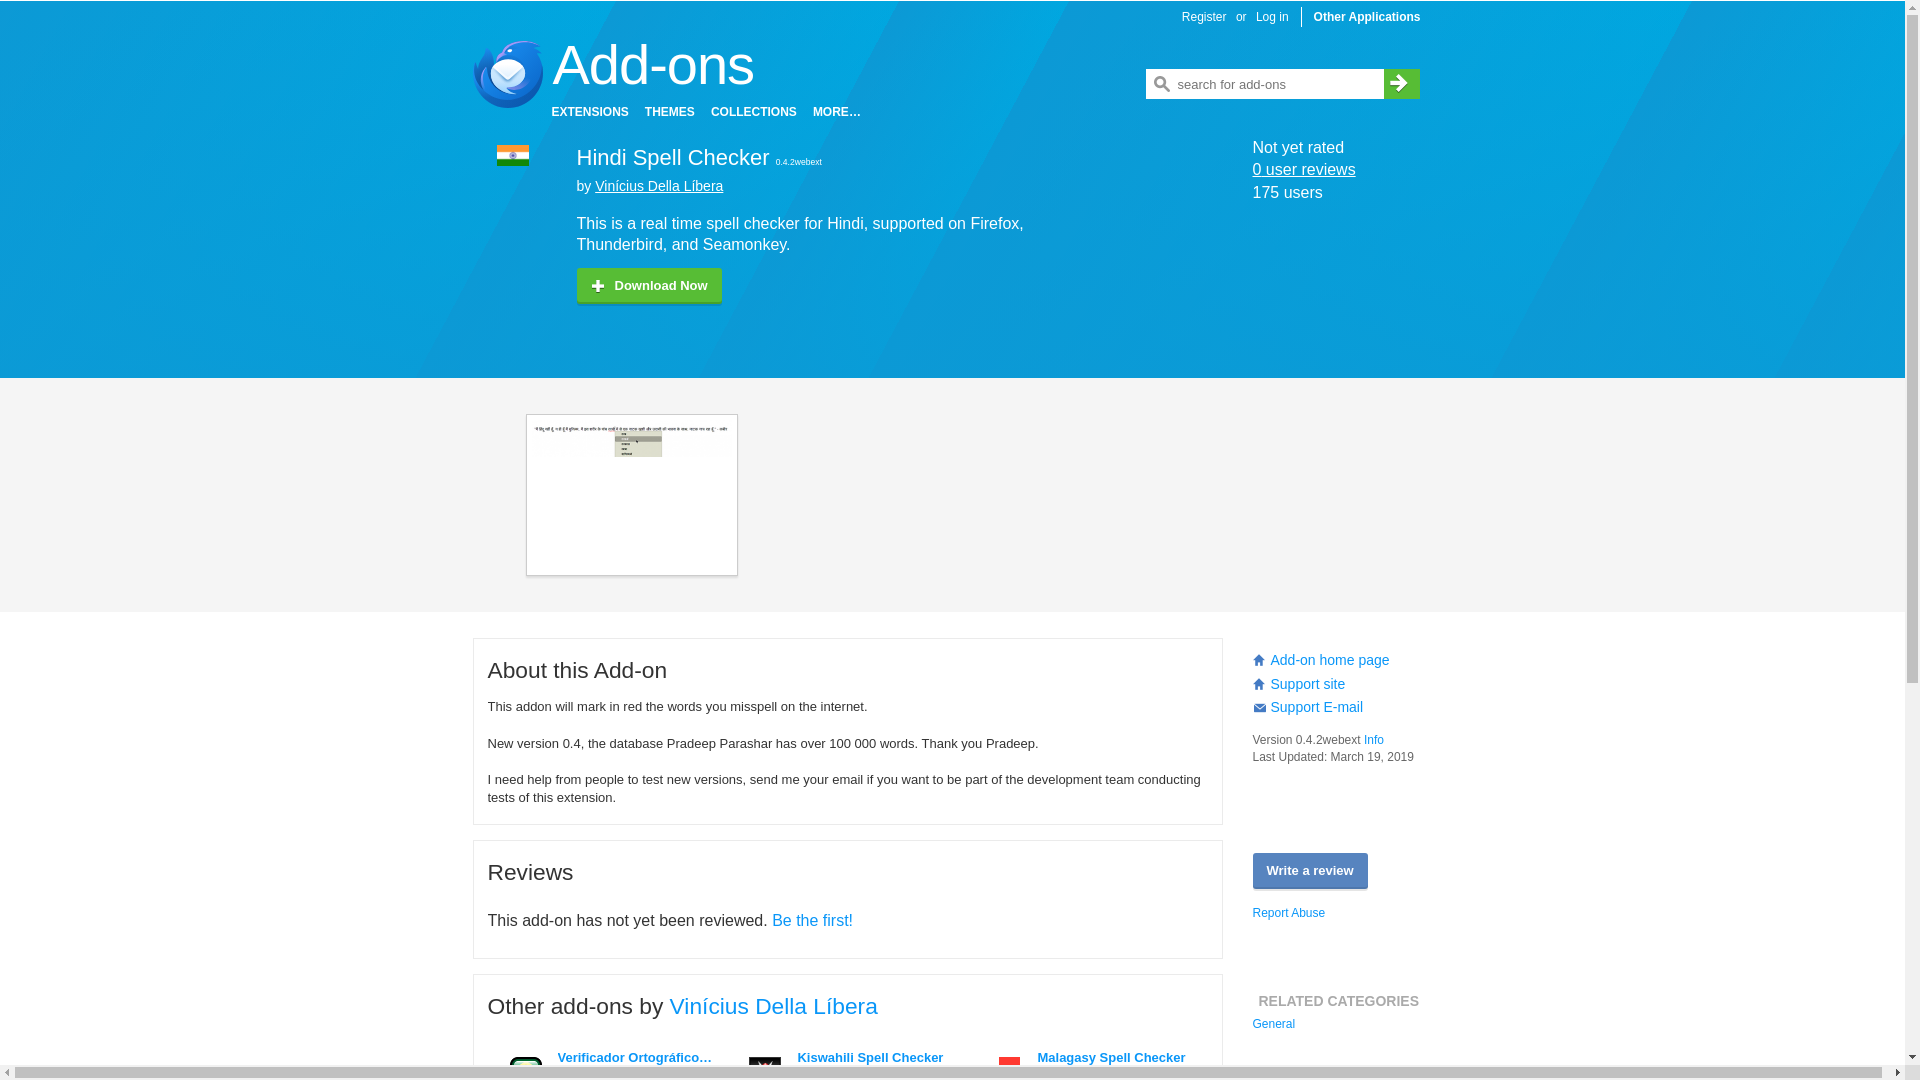  Describe the element at coordinates (1402, 84) in the screenshot. I see `Search` at that location.